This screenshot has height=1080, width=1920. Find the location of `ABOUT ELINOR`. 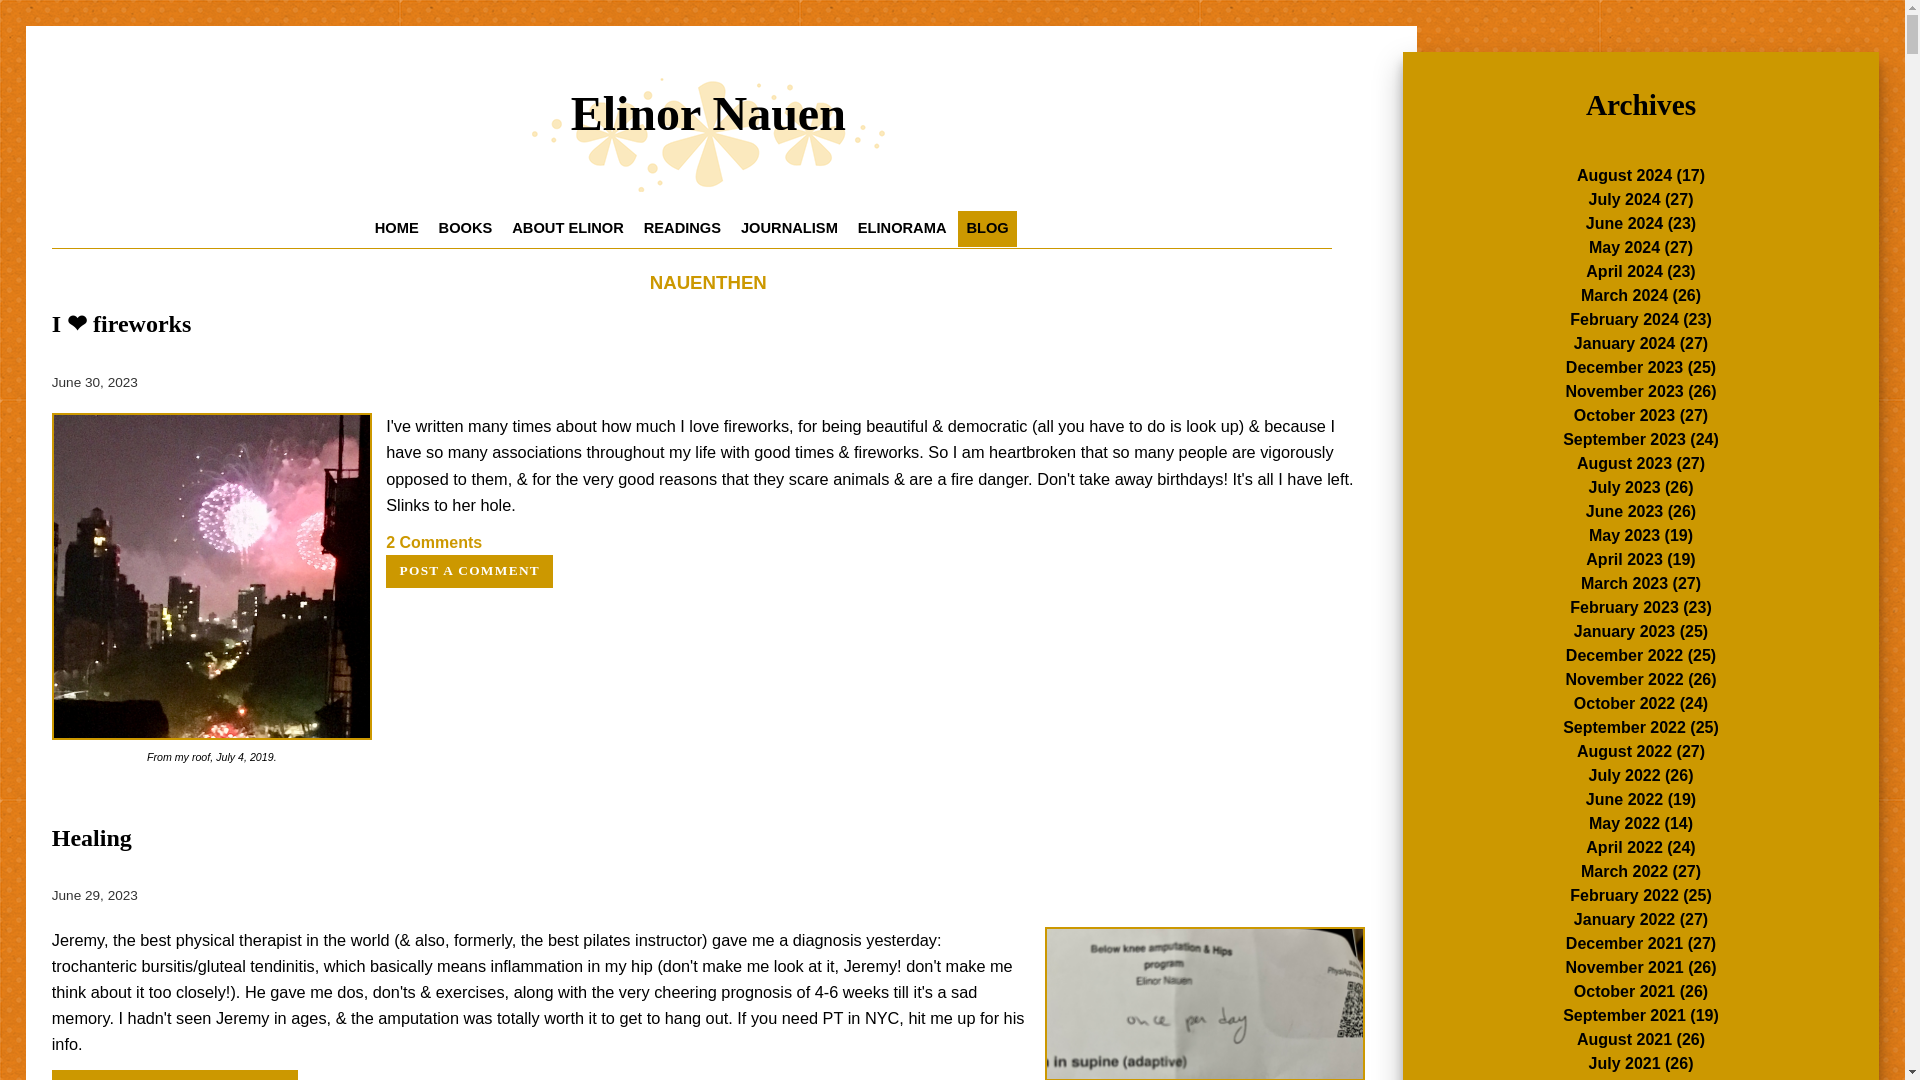

ABOUT ELINOR is located at coordinates (567, 228).